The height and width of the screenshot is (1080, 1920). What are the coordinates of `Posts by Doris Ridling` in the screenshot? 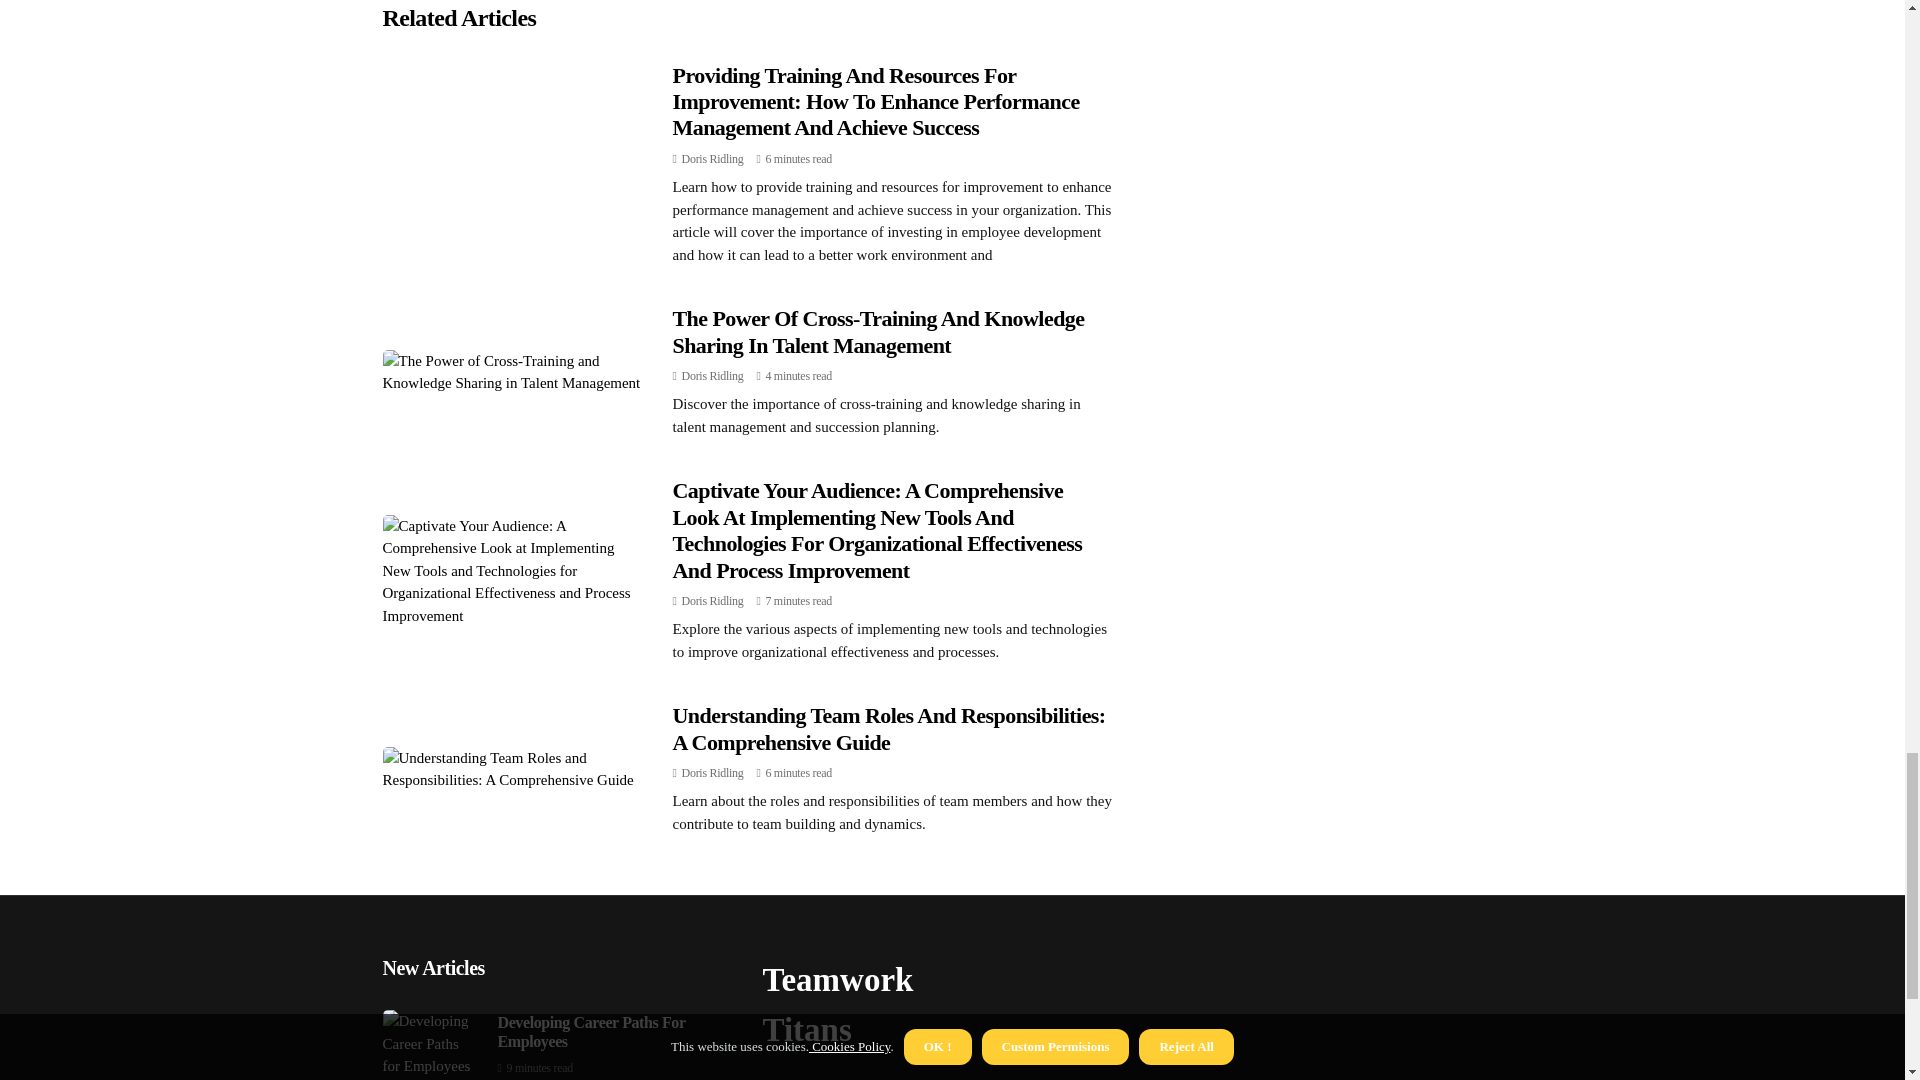 It's located at (712, 772).